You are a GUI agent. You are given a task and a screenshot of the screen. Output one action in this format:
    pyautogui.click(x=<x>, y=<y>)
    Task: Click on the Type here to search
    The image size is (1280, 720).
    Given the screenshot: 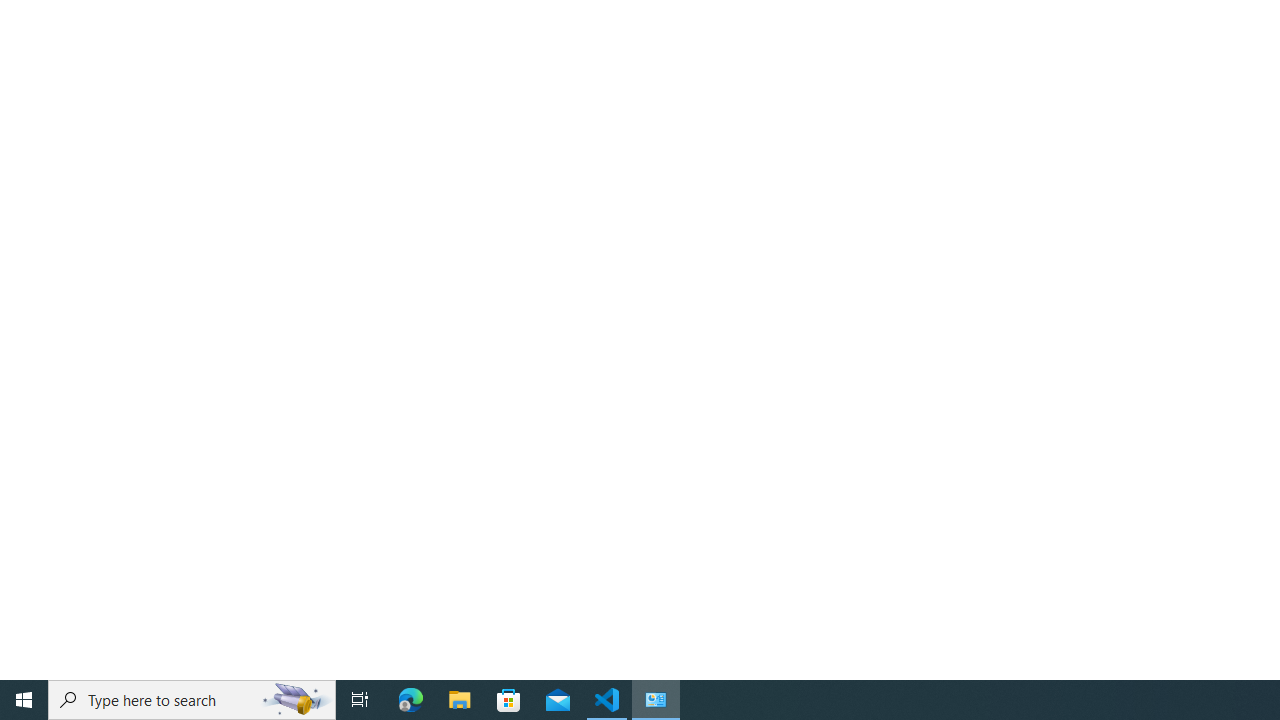 What is the action you would take?
    pyautogui.click(x=192, y=700)
    